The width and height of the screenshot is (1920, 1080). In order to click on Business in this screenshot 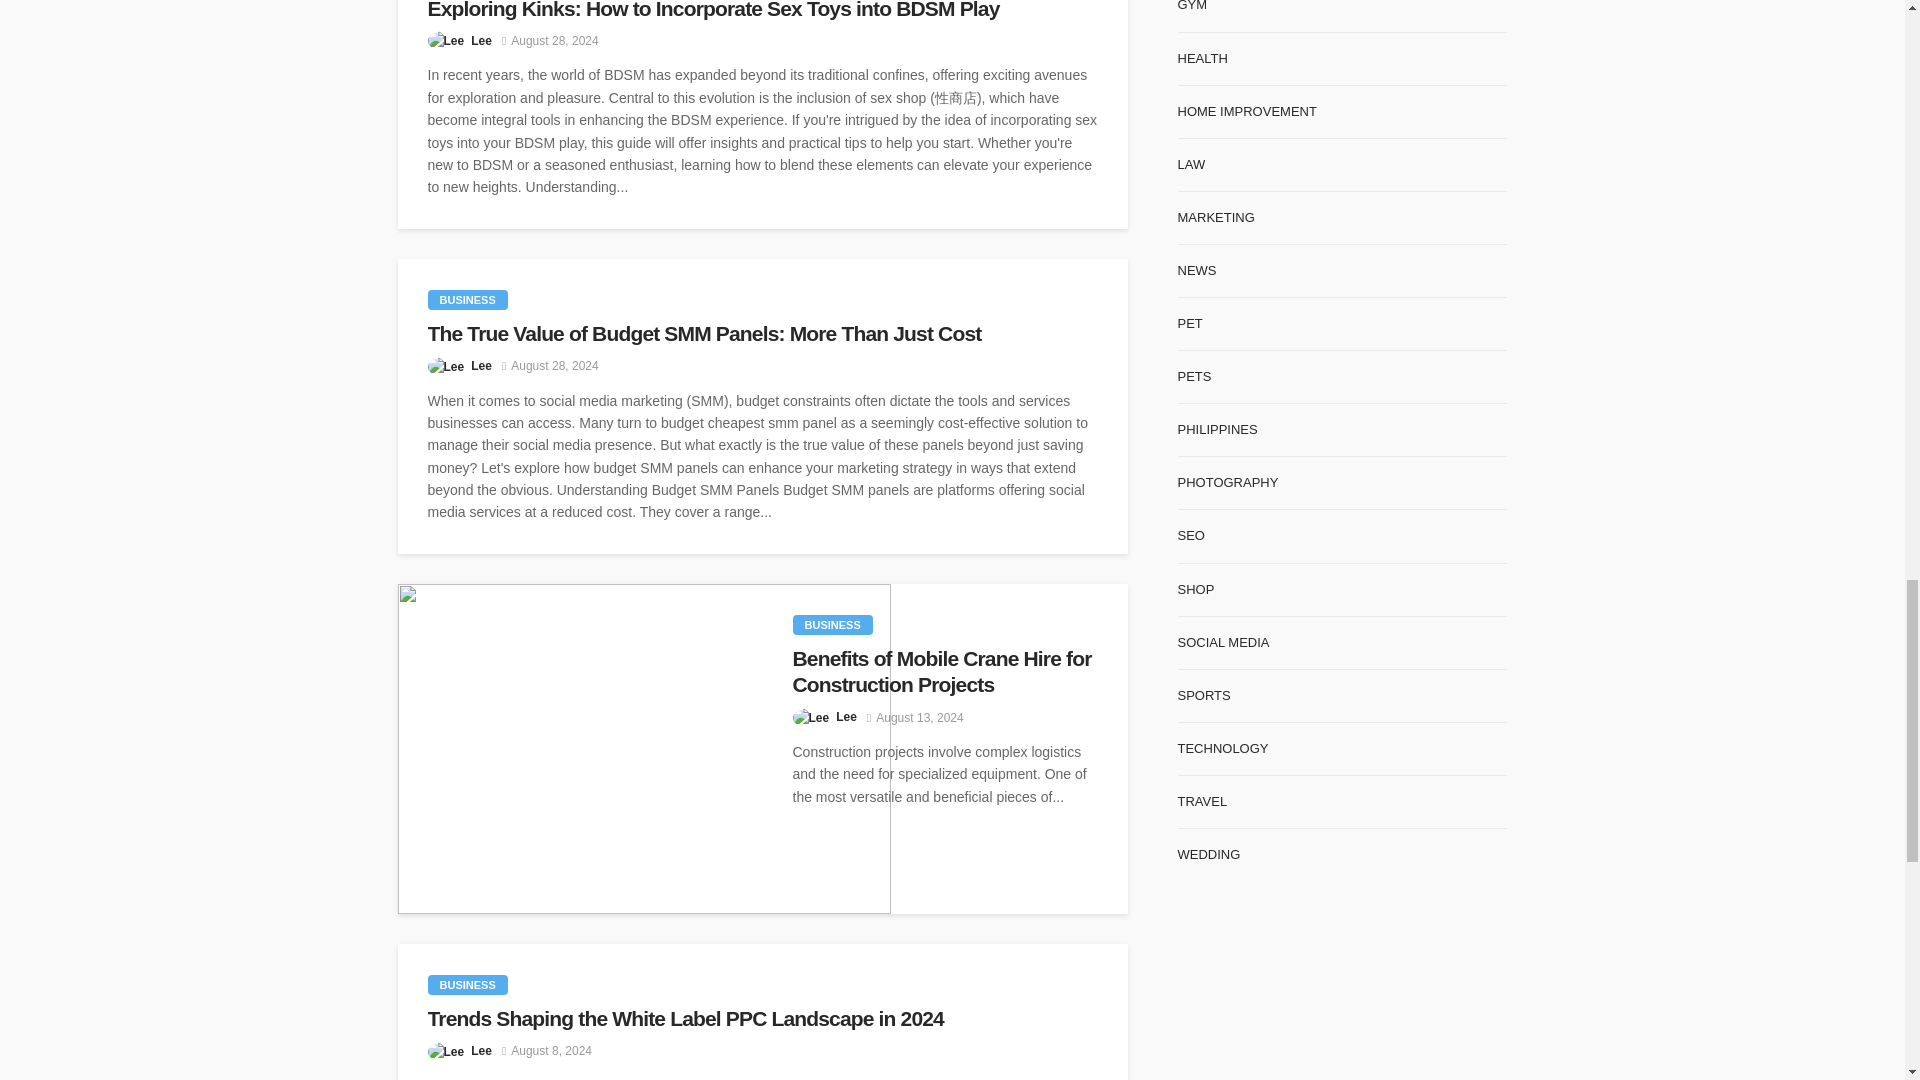, I will do `click(468, 300)`.